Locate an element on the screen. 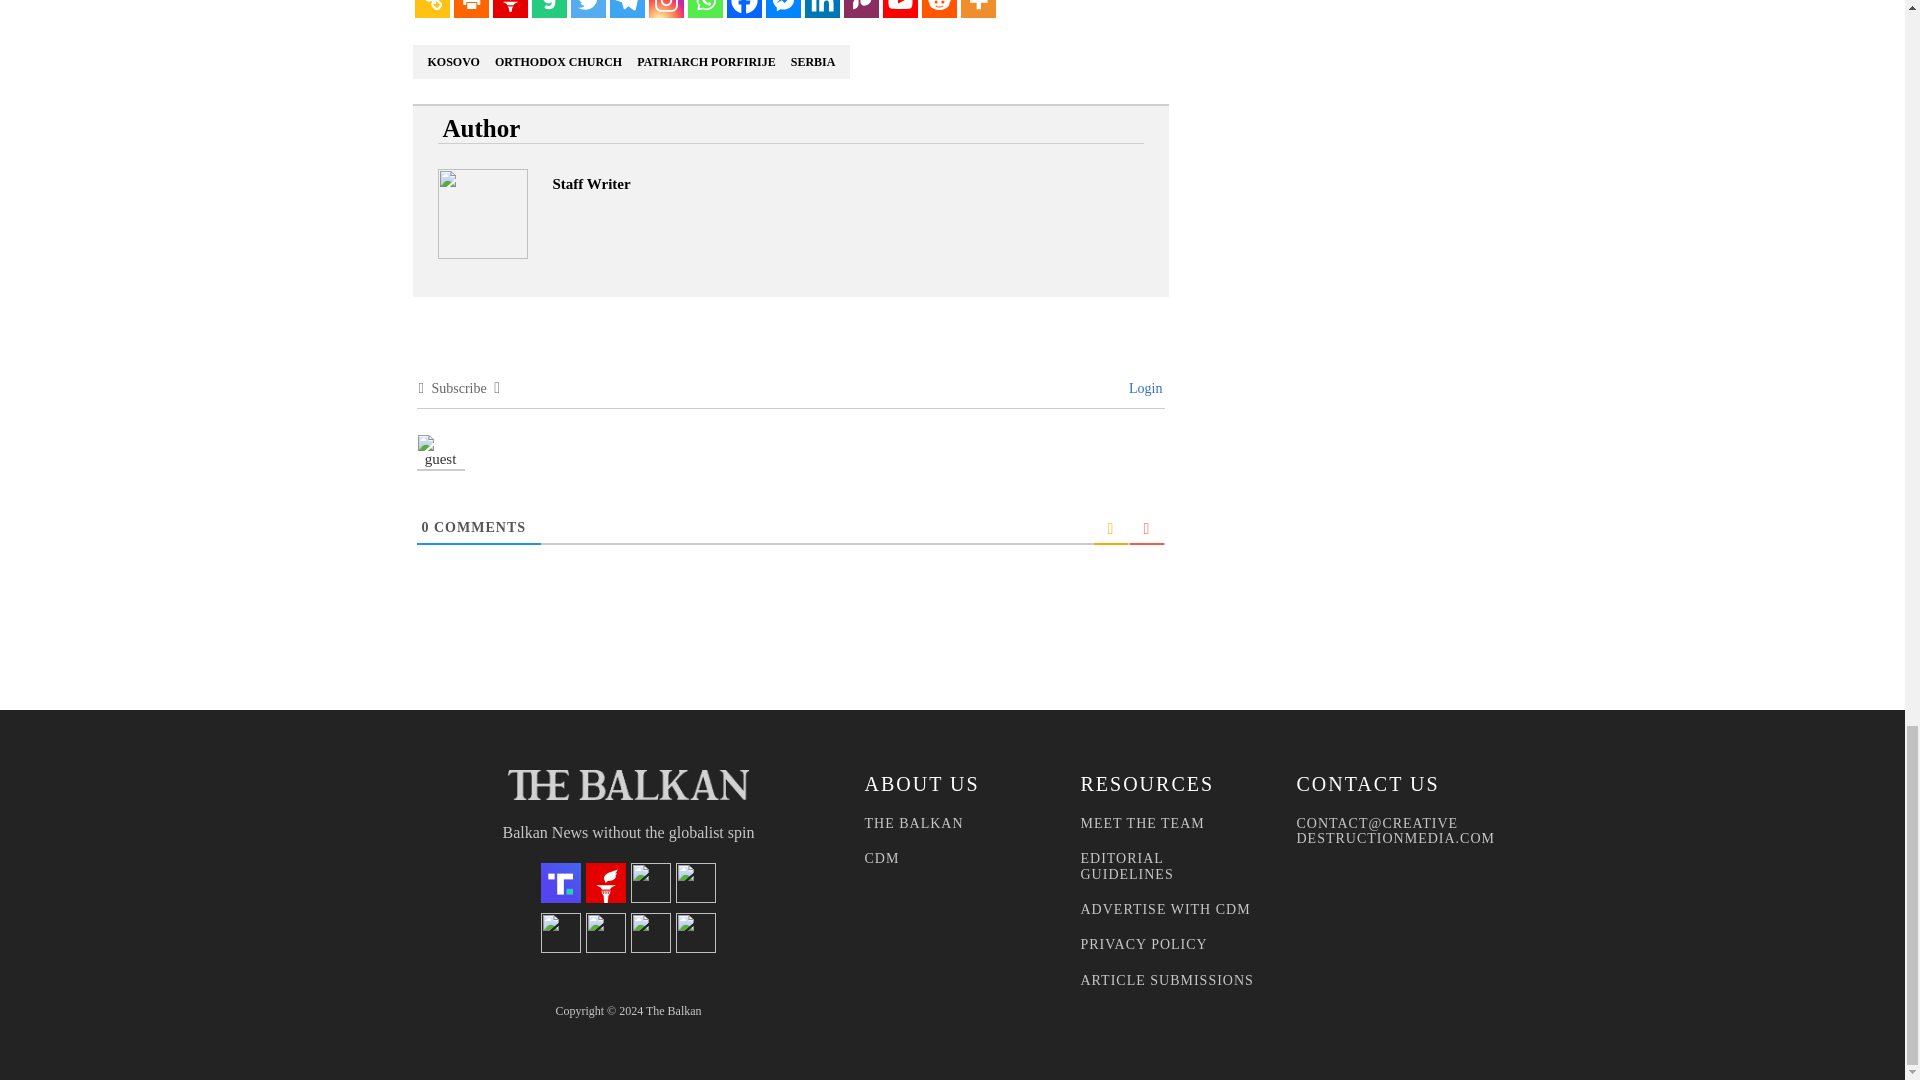 Image resolution: width=1920 pixels, height=1080 pixels. Reddit is located at coordinates (938, 9).